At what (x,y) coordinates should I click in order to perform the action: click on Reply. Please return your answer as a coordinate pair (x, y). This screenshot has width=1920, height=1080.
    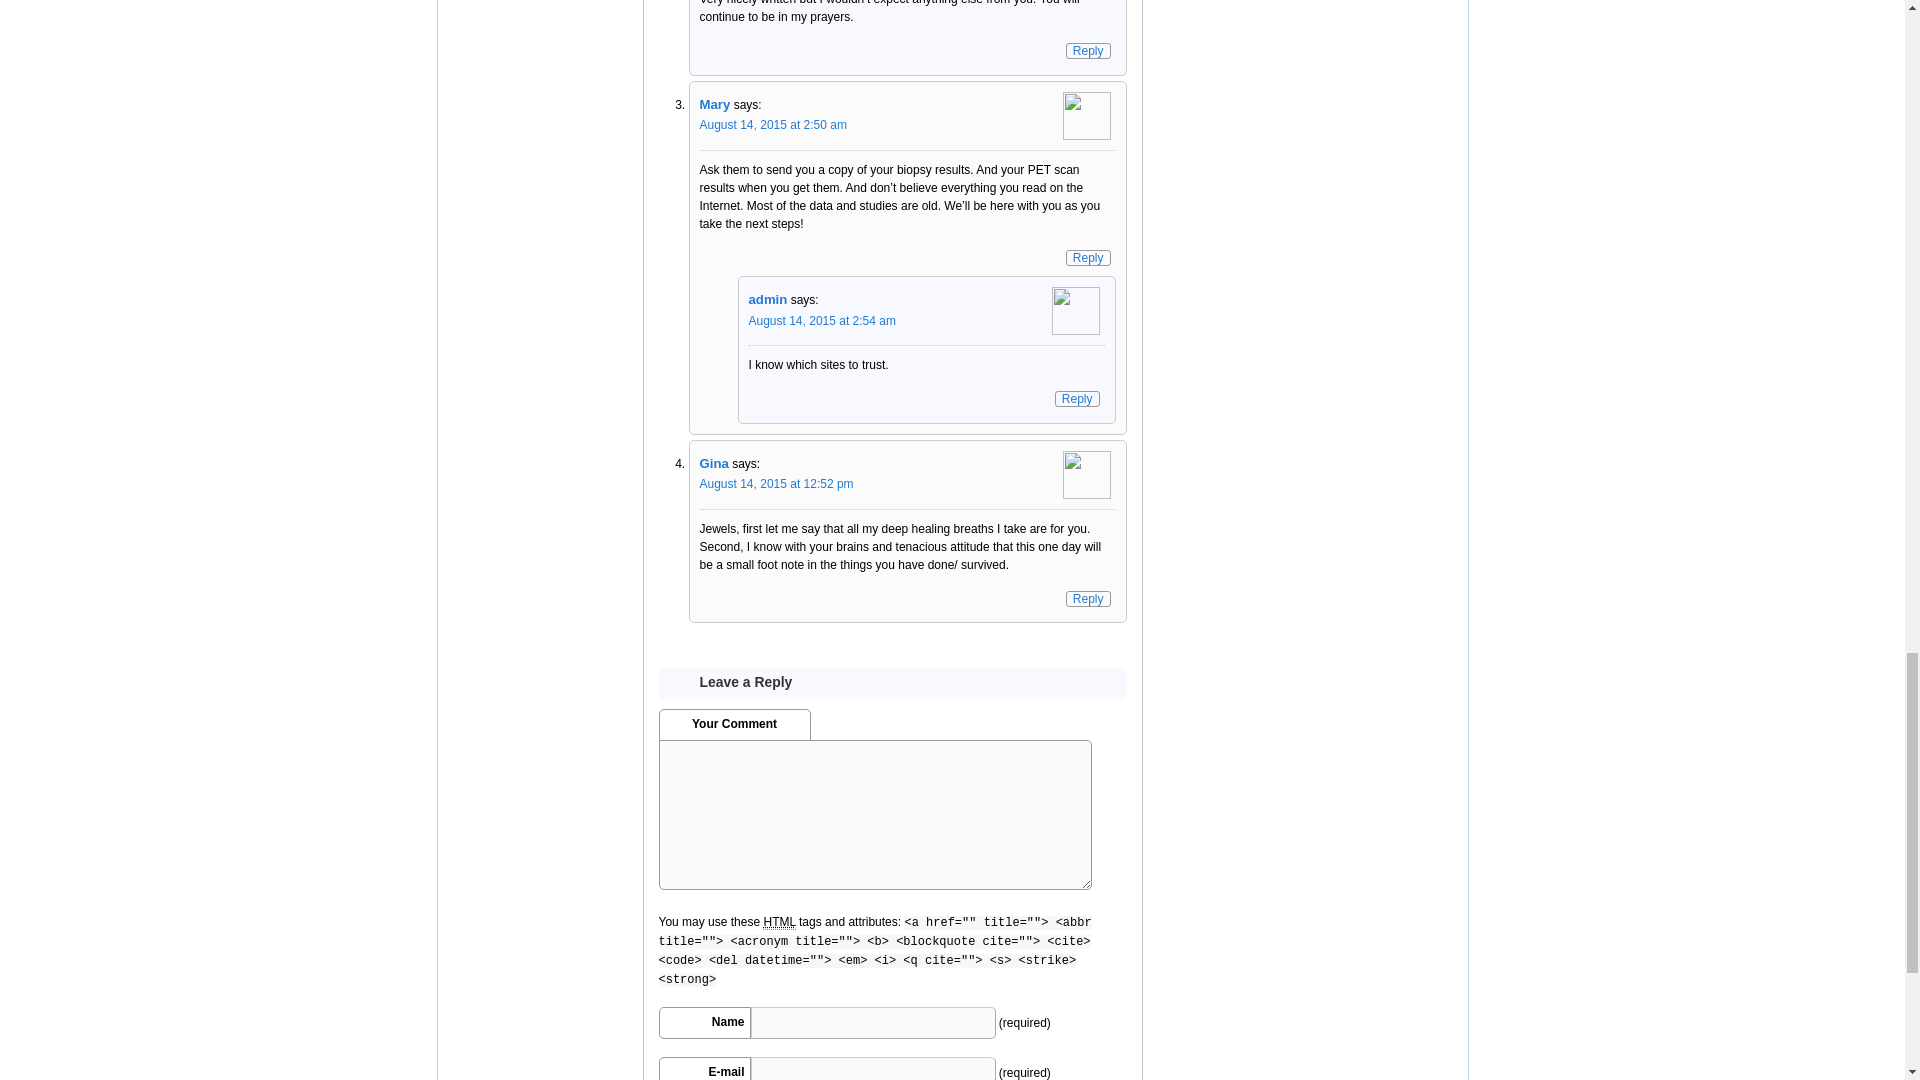
    Looking at the image, I should click on (1088, 598).